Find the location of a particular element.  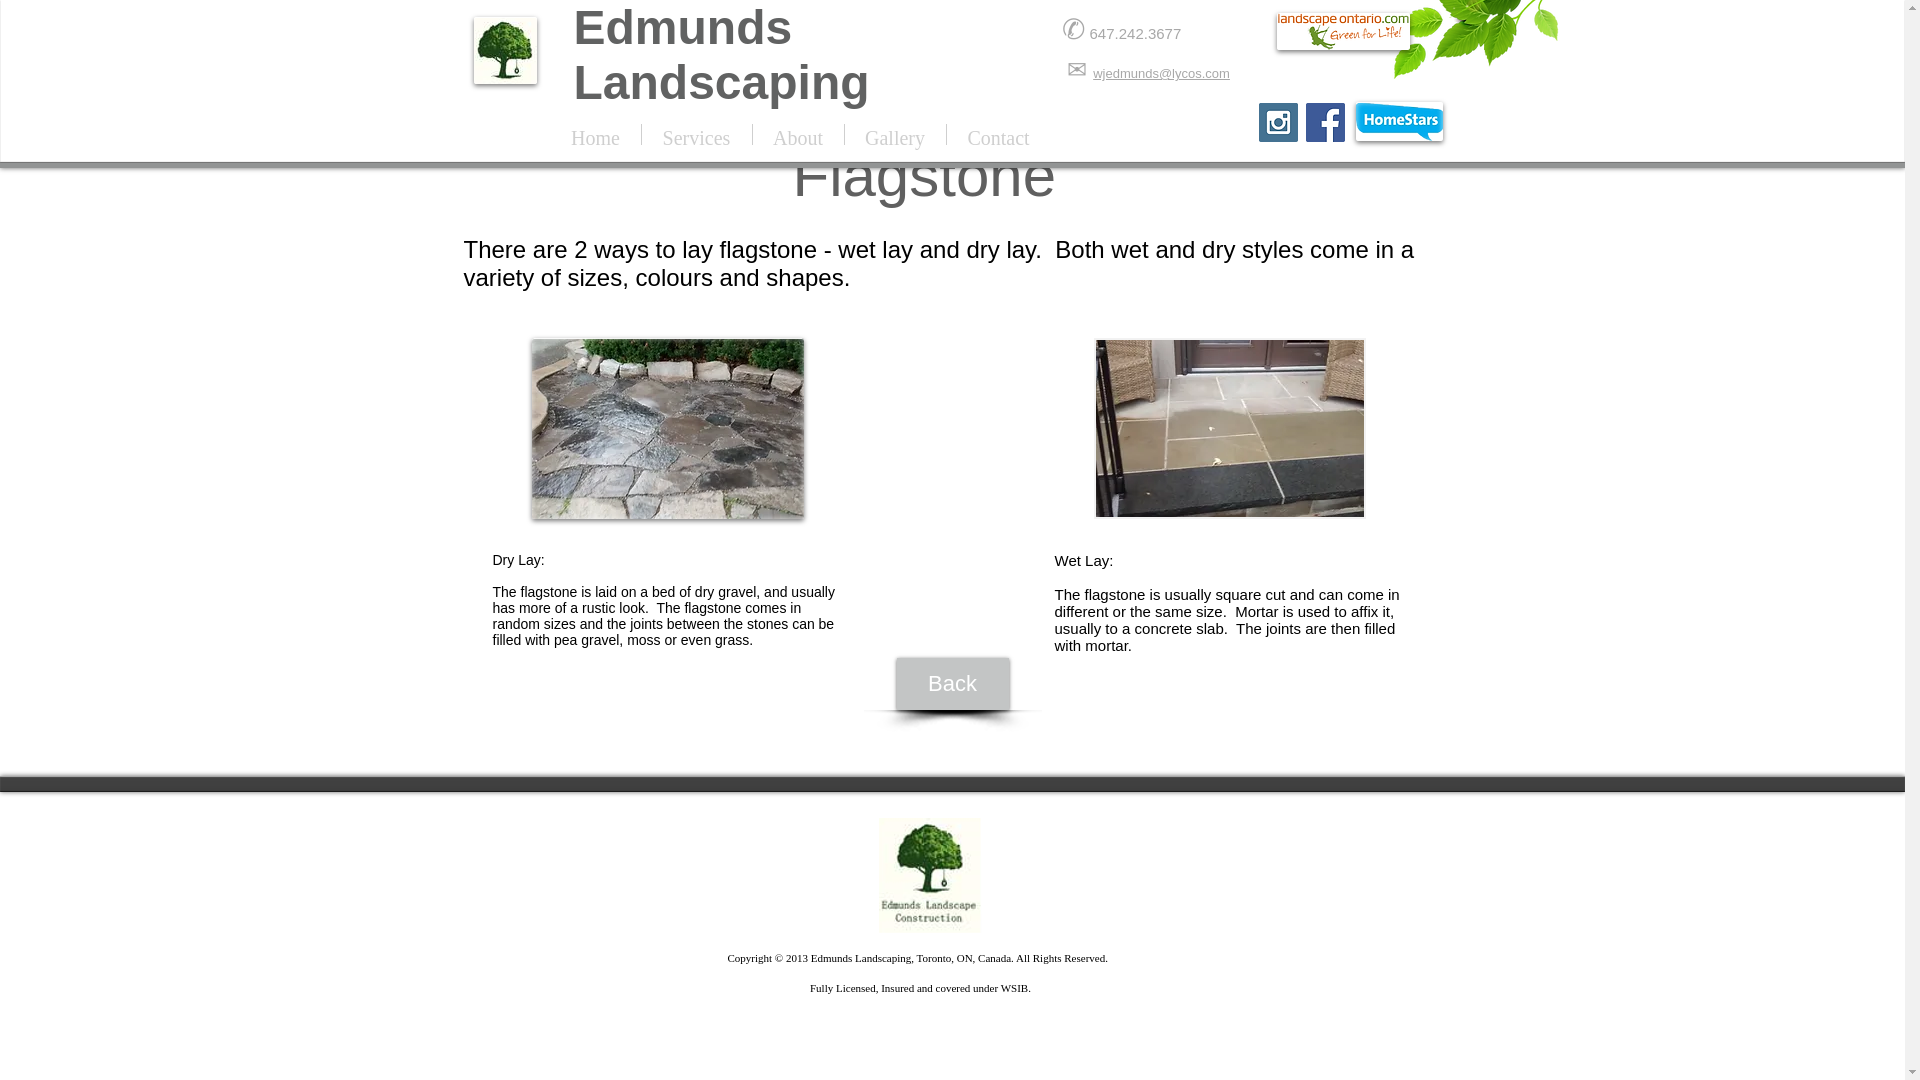

phone pics oct 2014 147.jpg is located at coordinates (668, 428).